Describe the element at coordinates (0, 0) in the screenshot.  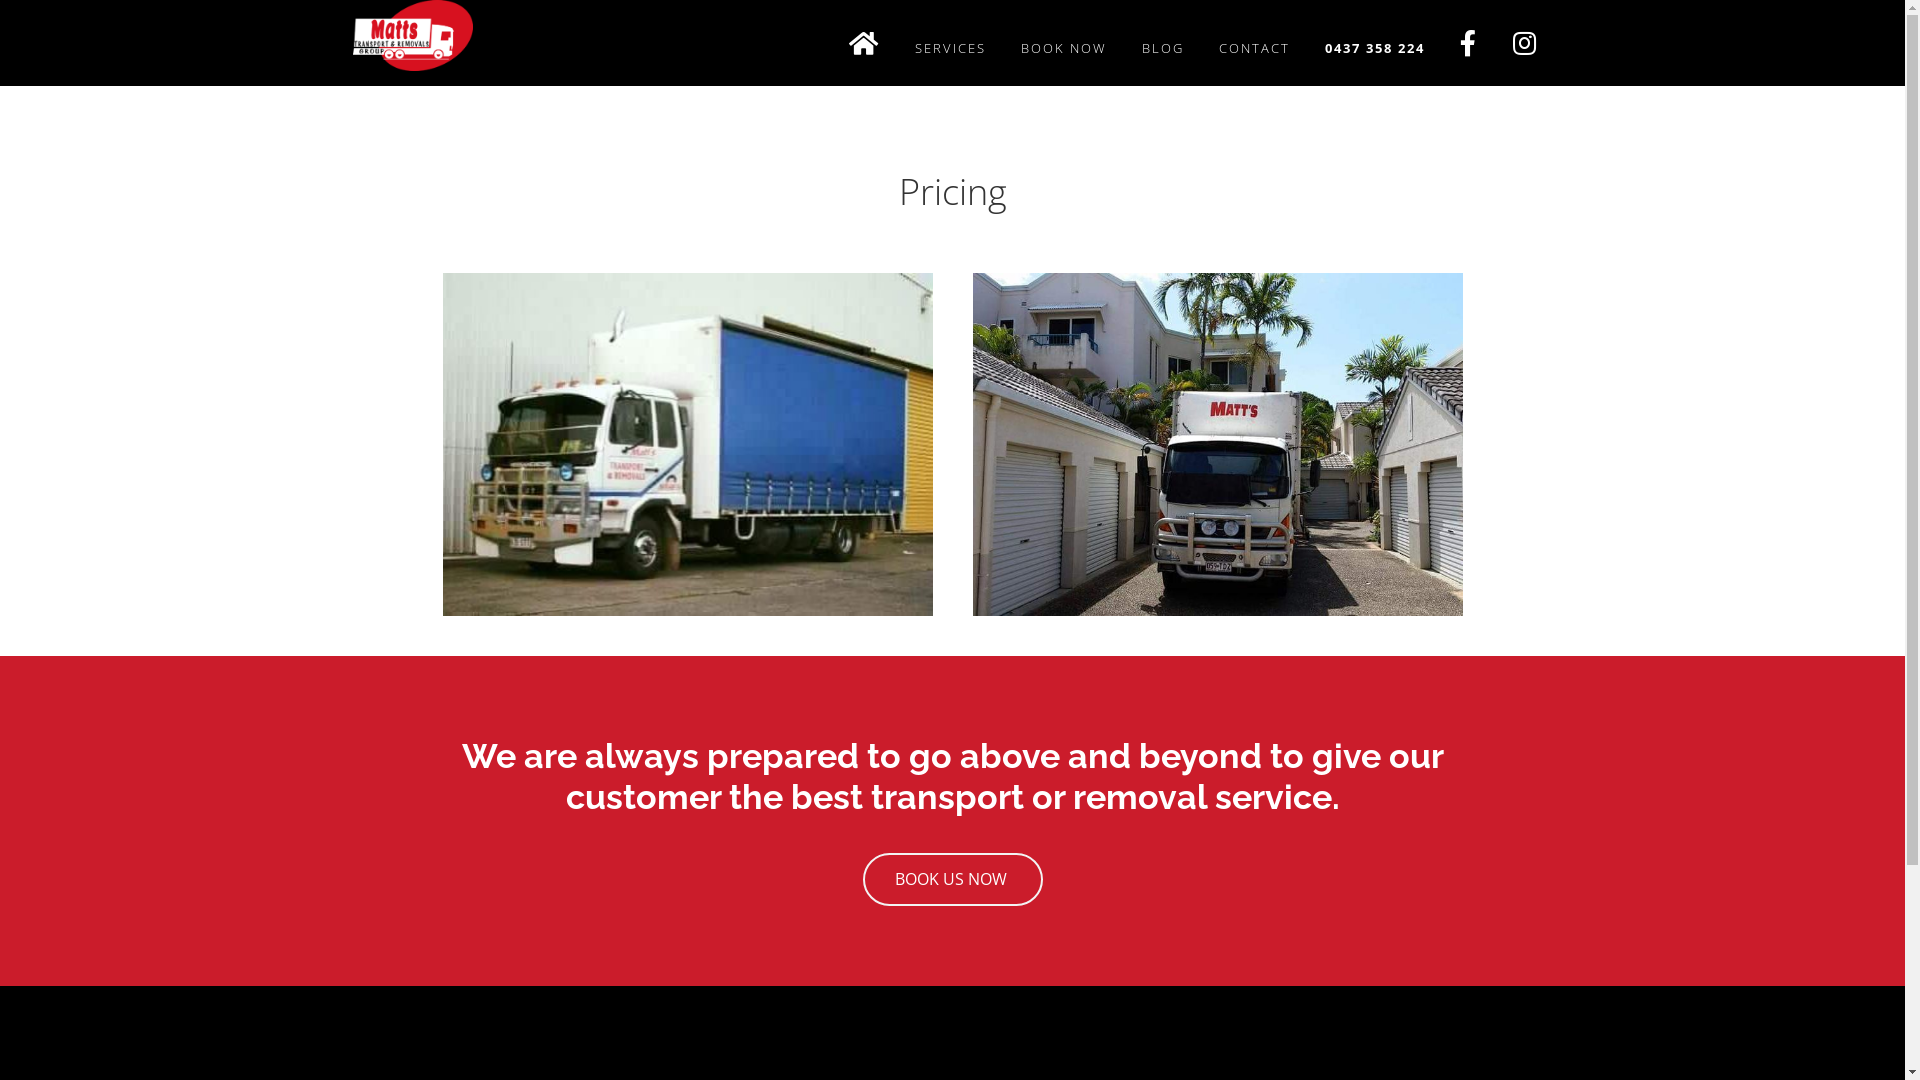
I see `Skip to primary navigation` at that location.